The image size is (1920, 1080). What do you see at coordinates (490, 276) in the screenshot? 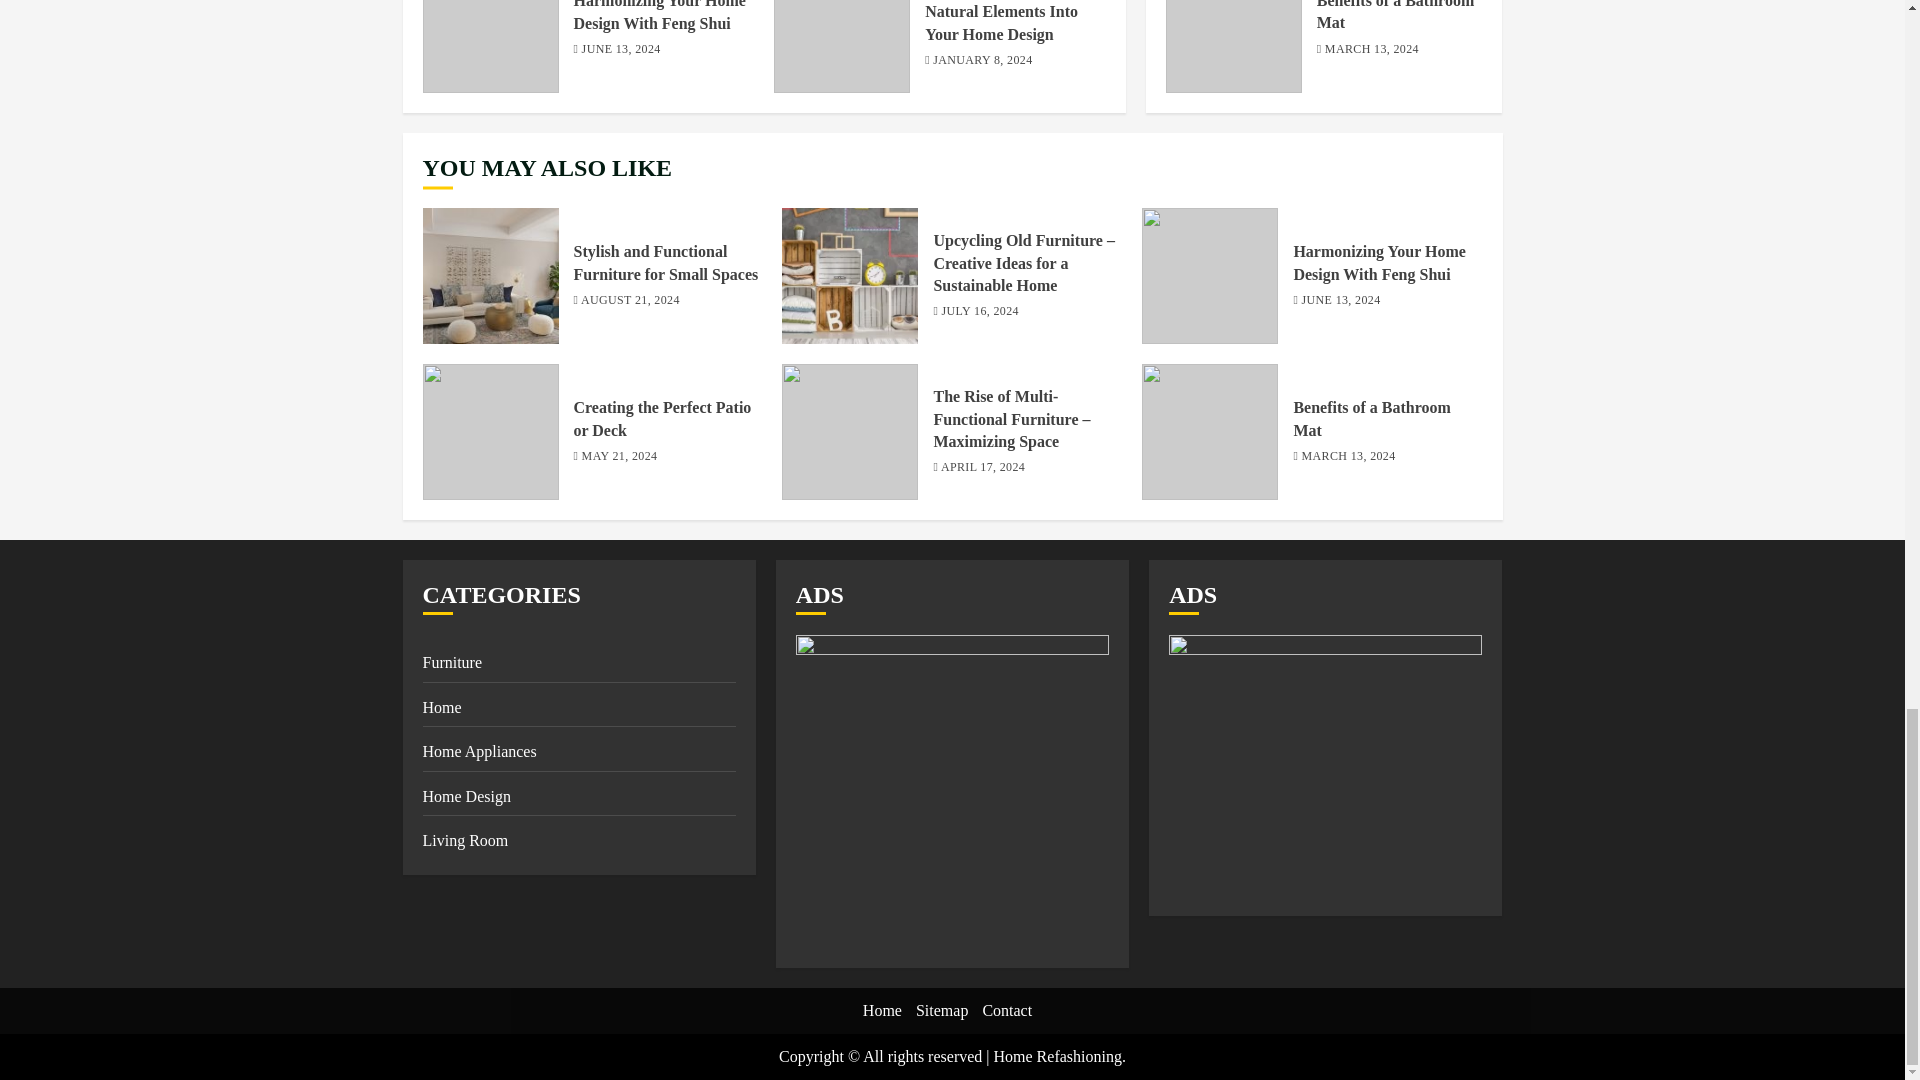
I see `Stylish and Functional Furniture for Small Spaces` at bounding box center [490, 276].